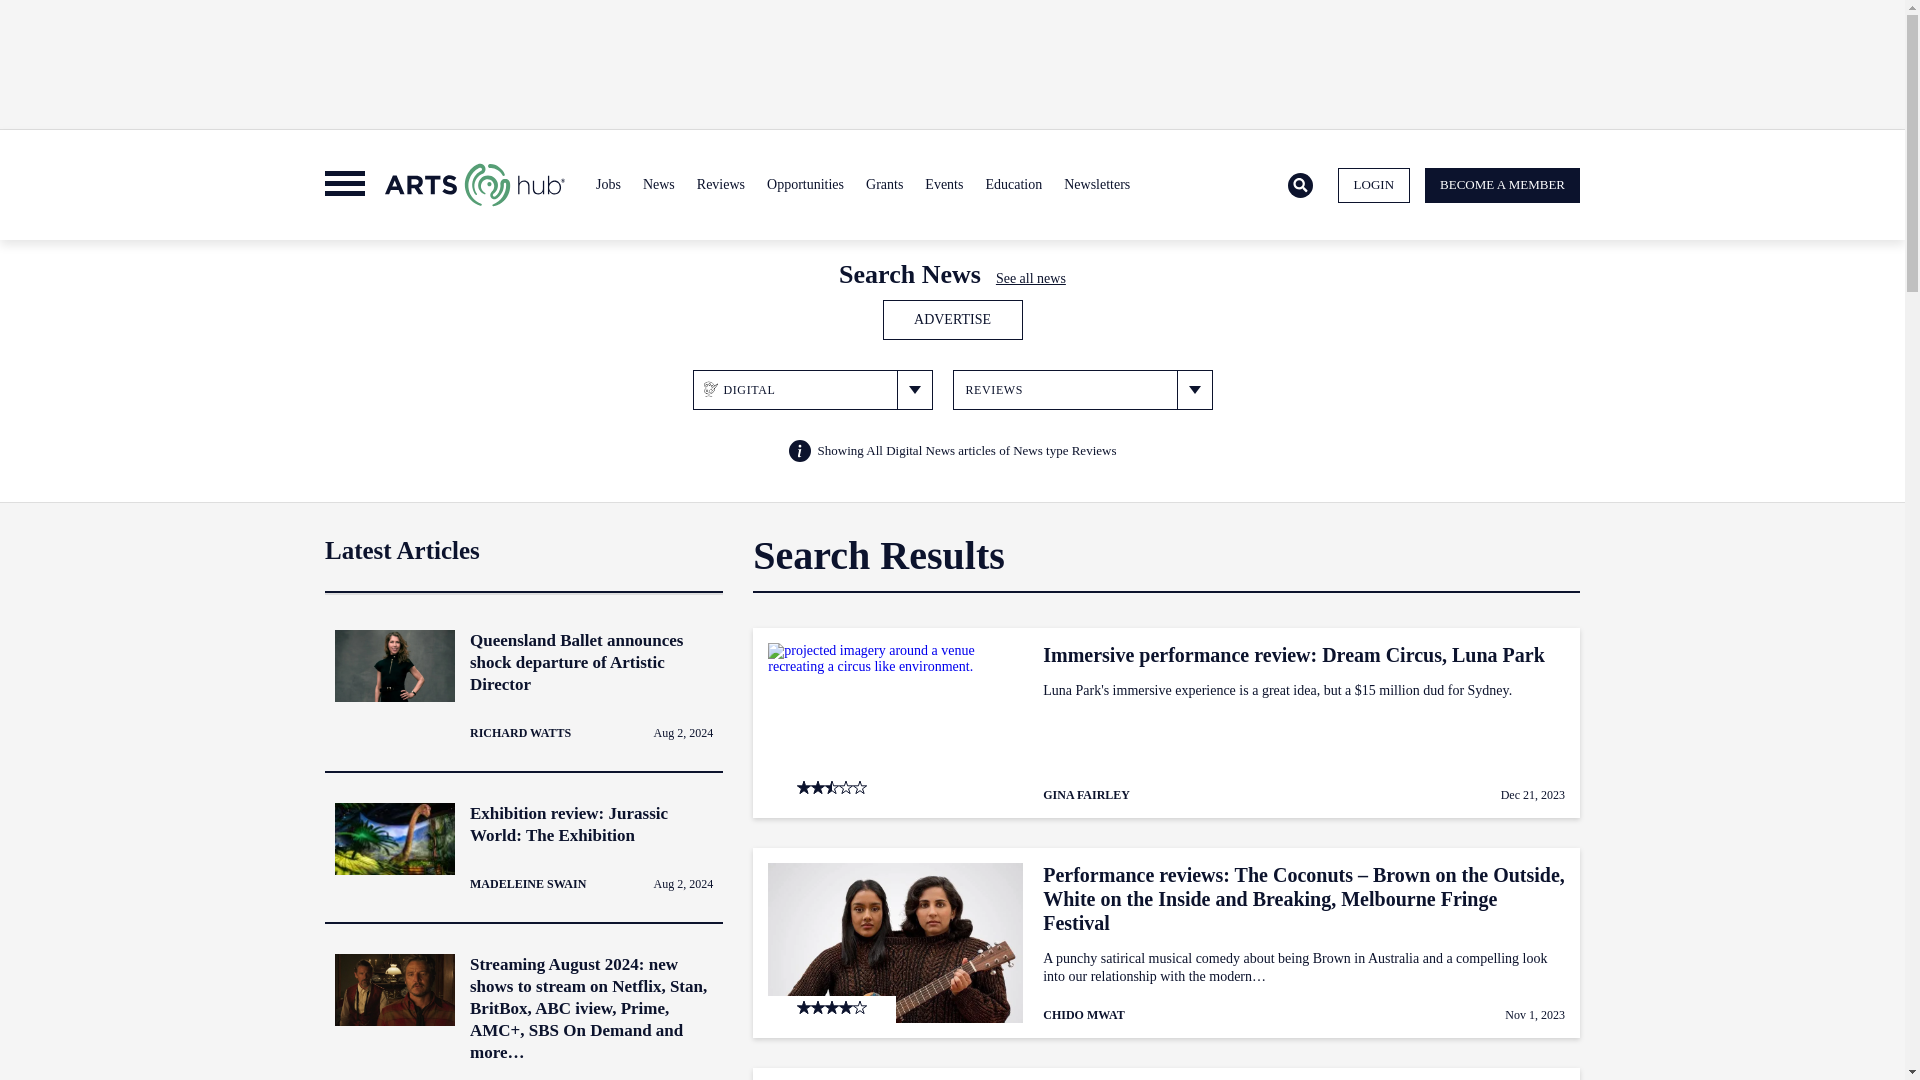  I want to click on Grants, so click(884, 184).